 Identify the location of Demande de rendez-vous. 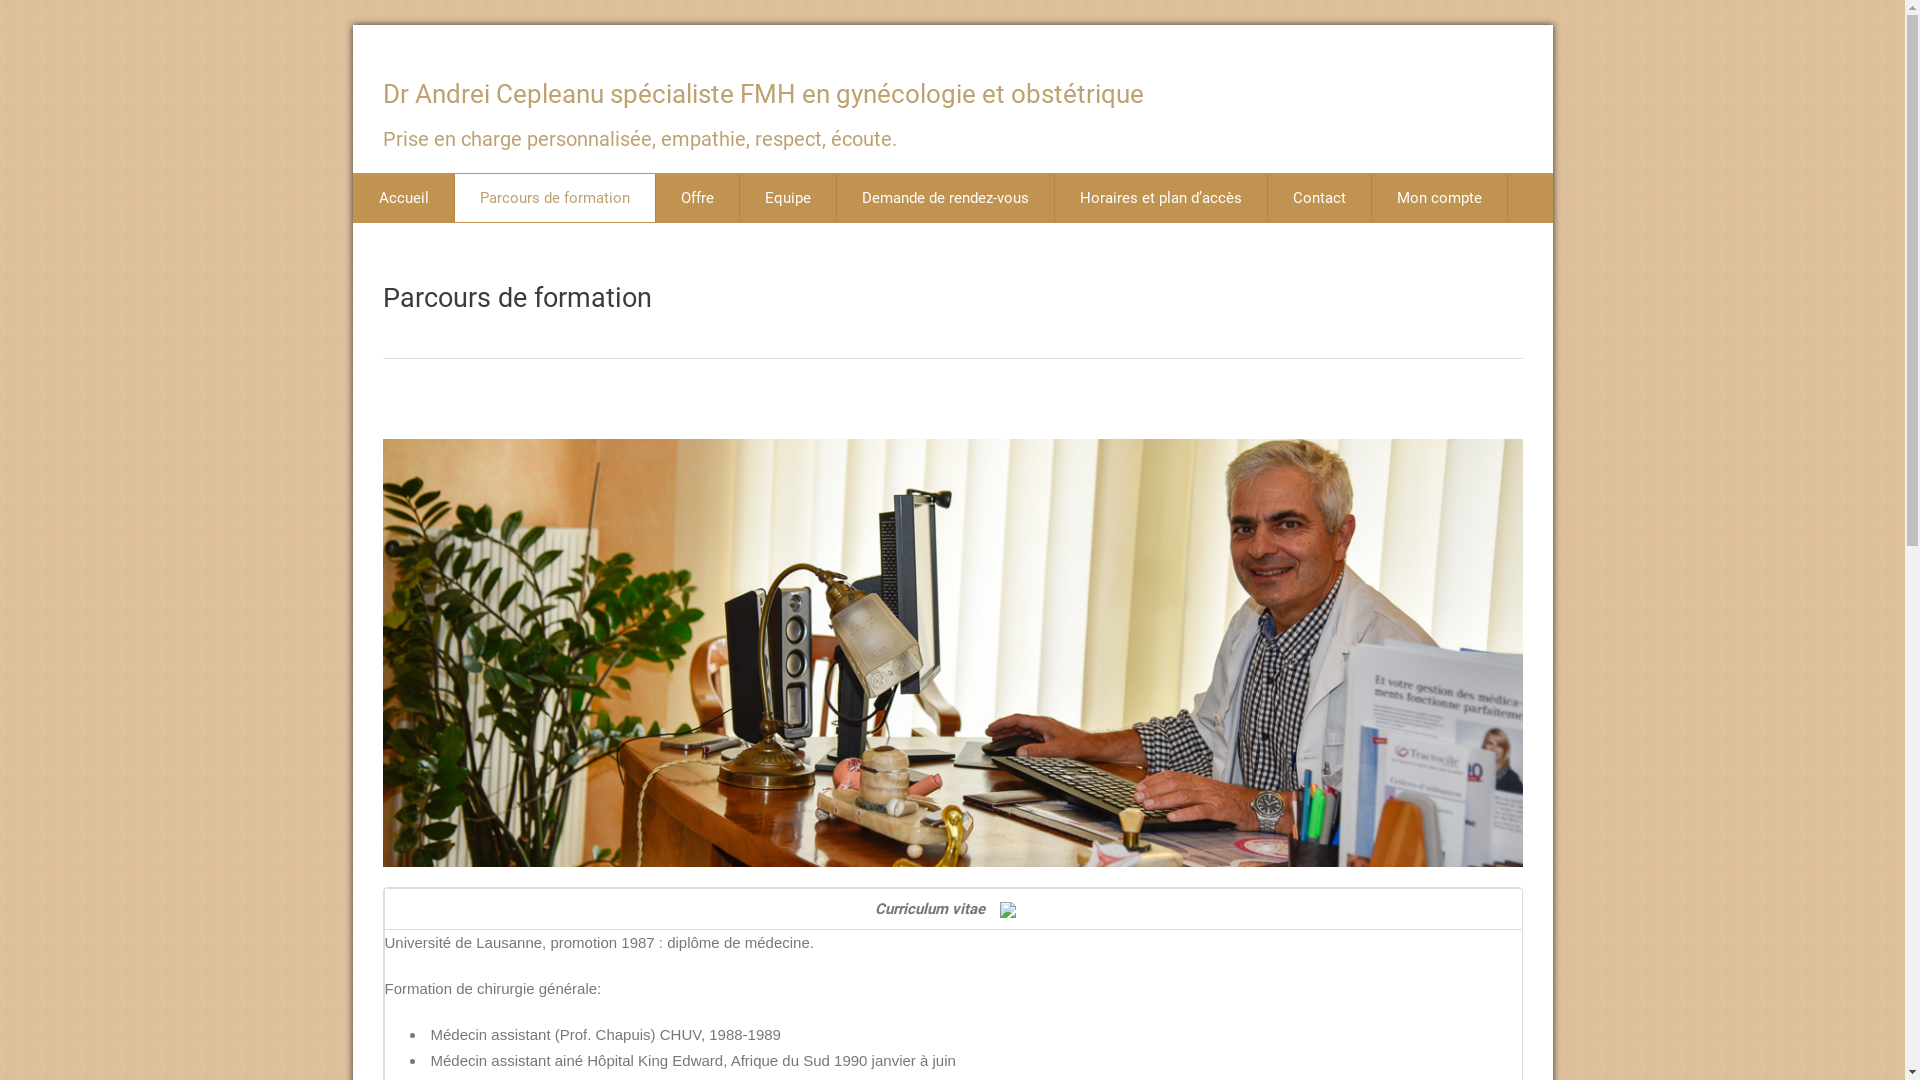
(945, 198).